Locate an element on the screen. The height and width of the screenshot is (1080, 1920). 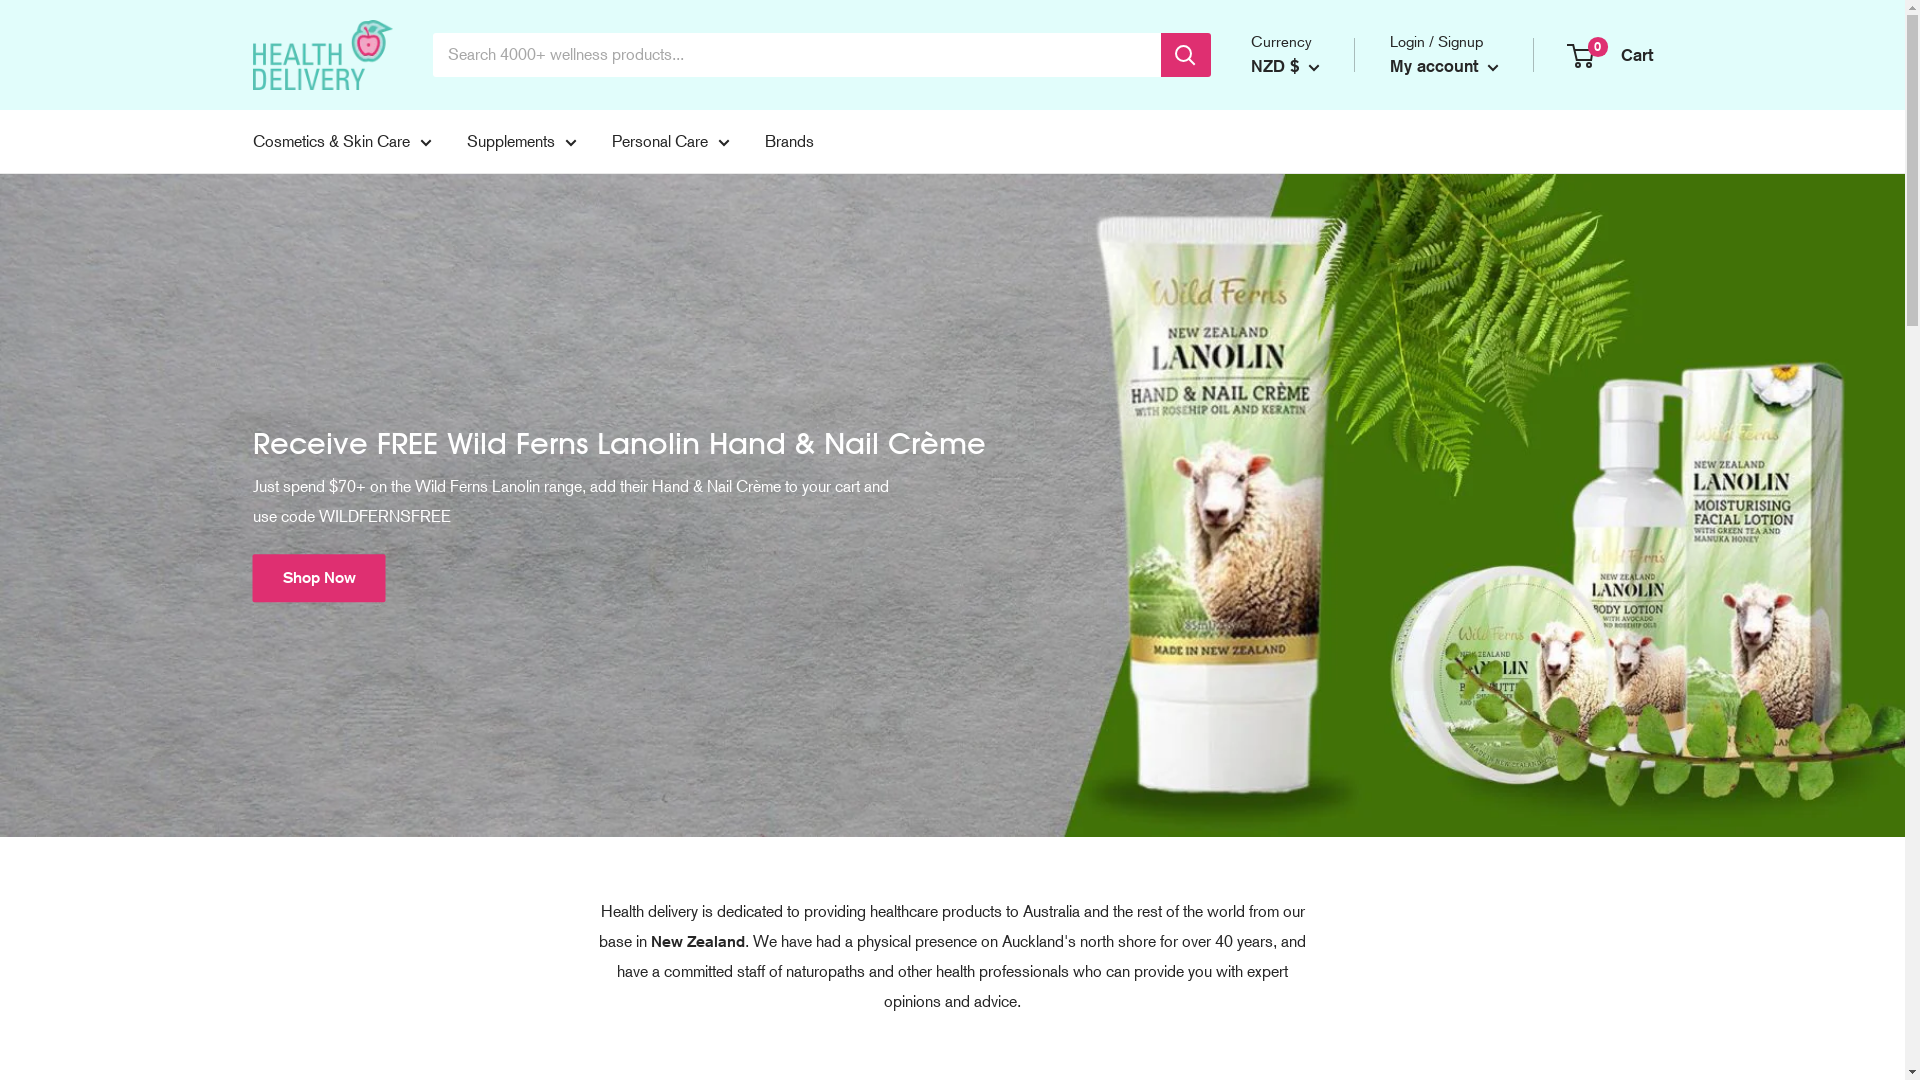
0
Cart is located at coordinates (1610, 54).